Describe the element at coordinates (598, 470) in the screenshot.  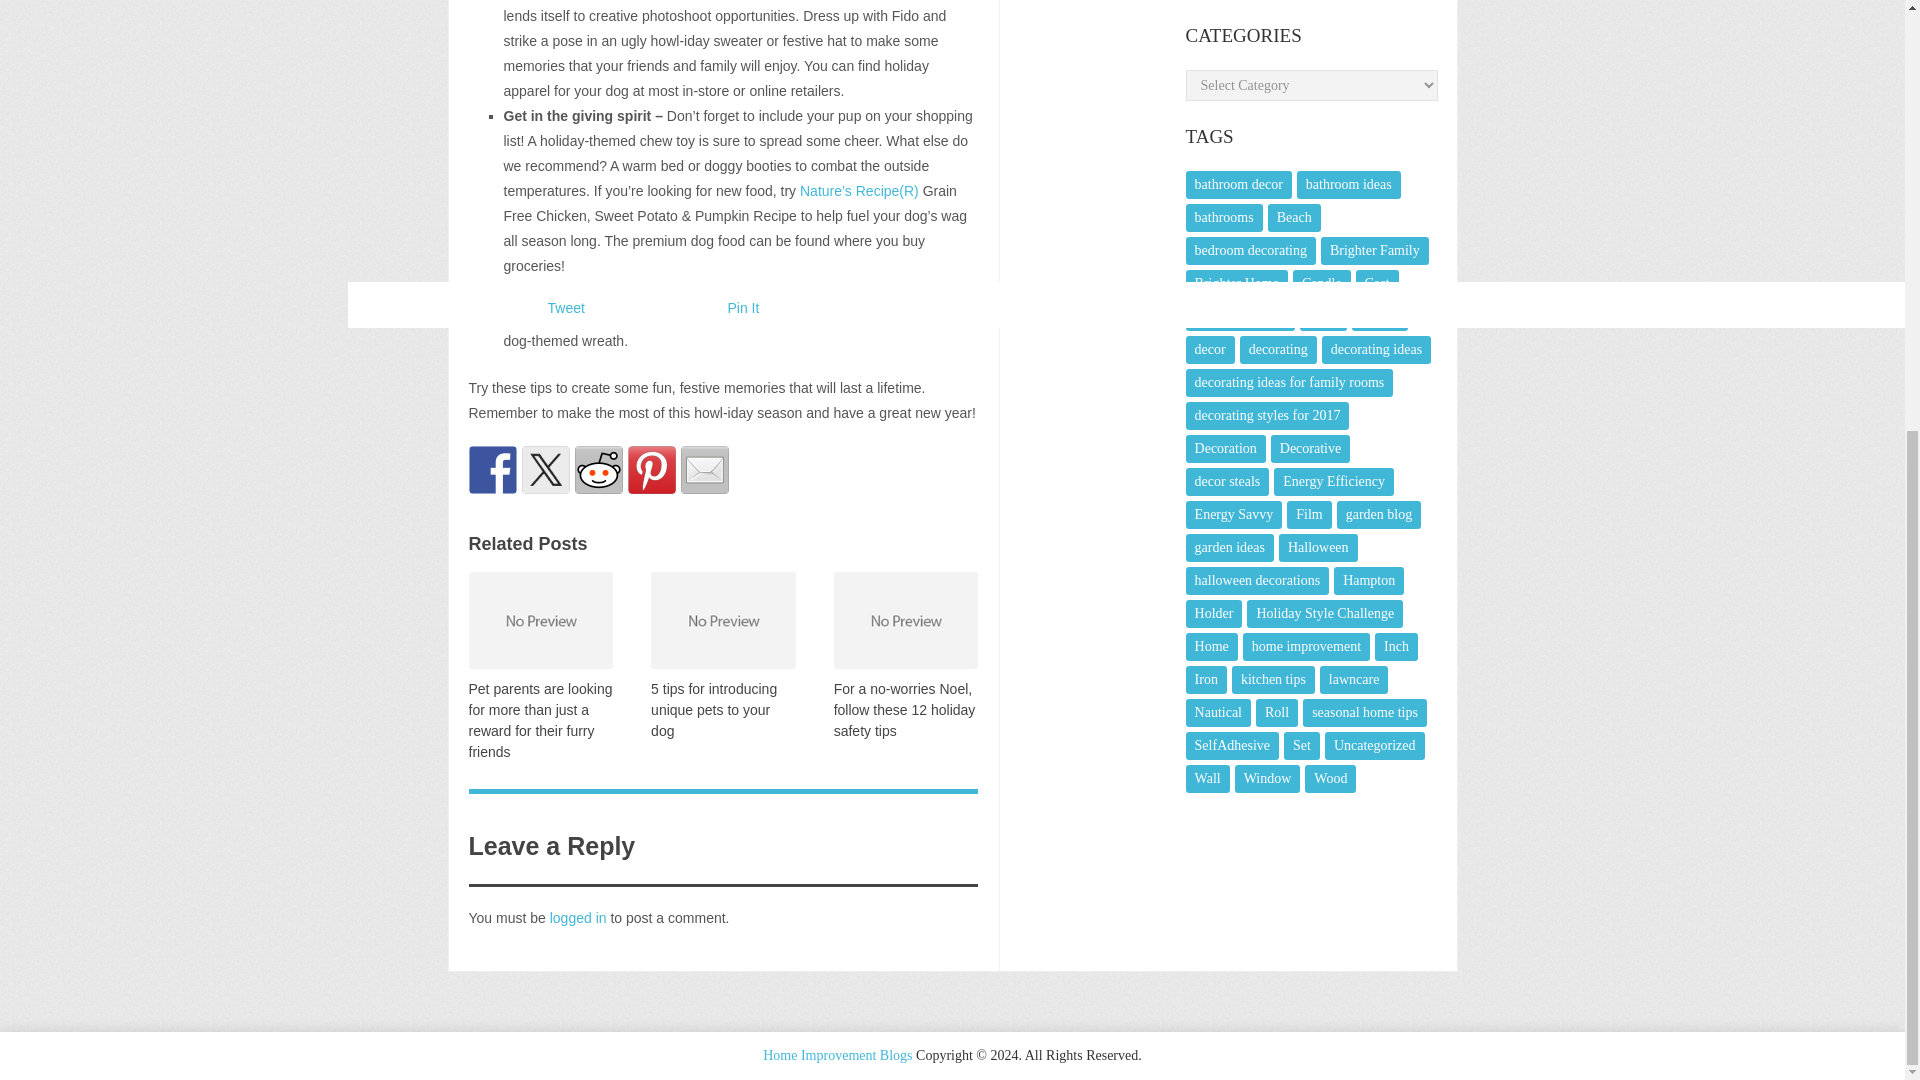
I see `Share on Reddit` at that location.